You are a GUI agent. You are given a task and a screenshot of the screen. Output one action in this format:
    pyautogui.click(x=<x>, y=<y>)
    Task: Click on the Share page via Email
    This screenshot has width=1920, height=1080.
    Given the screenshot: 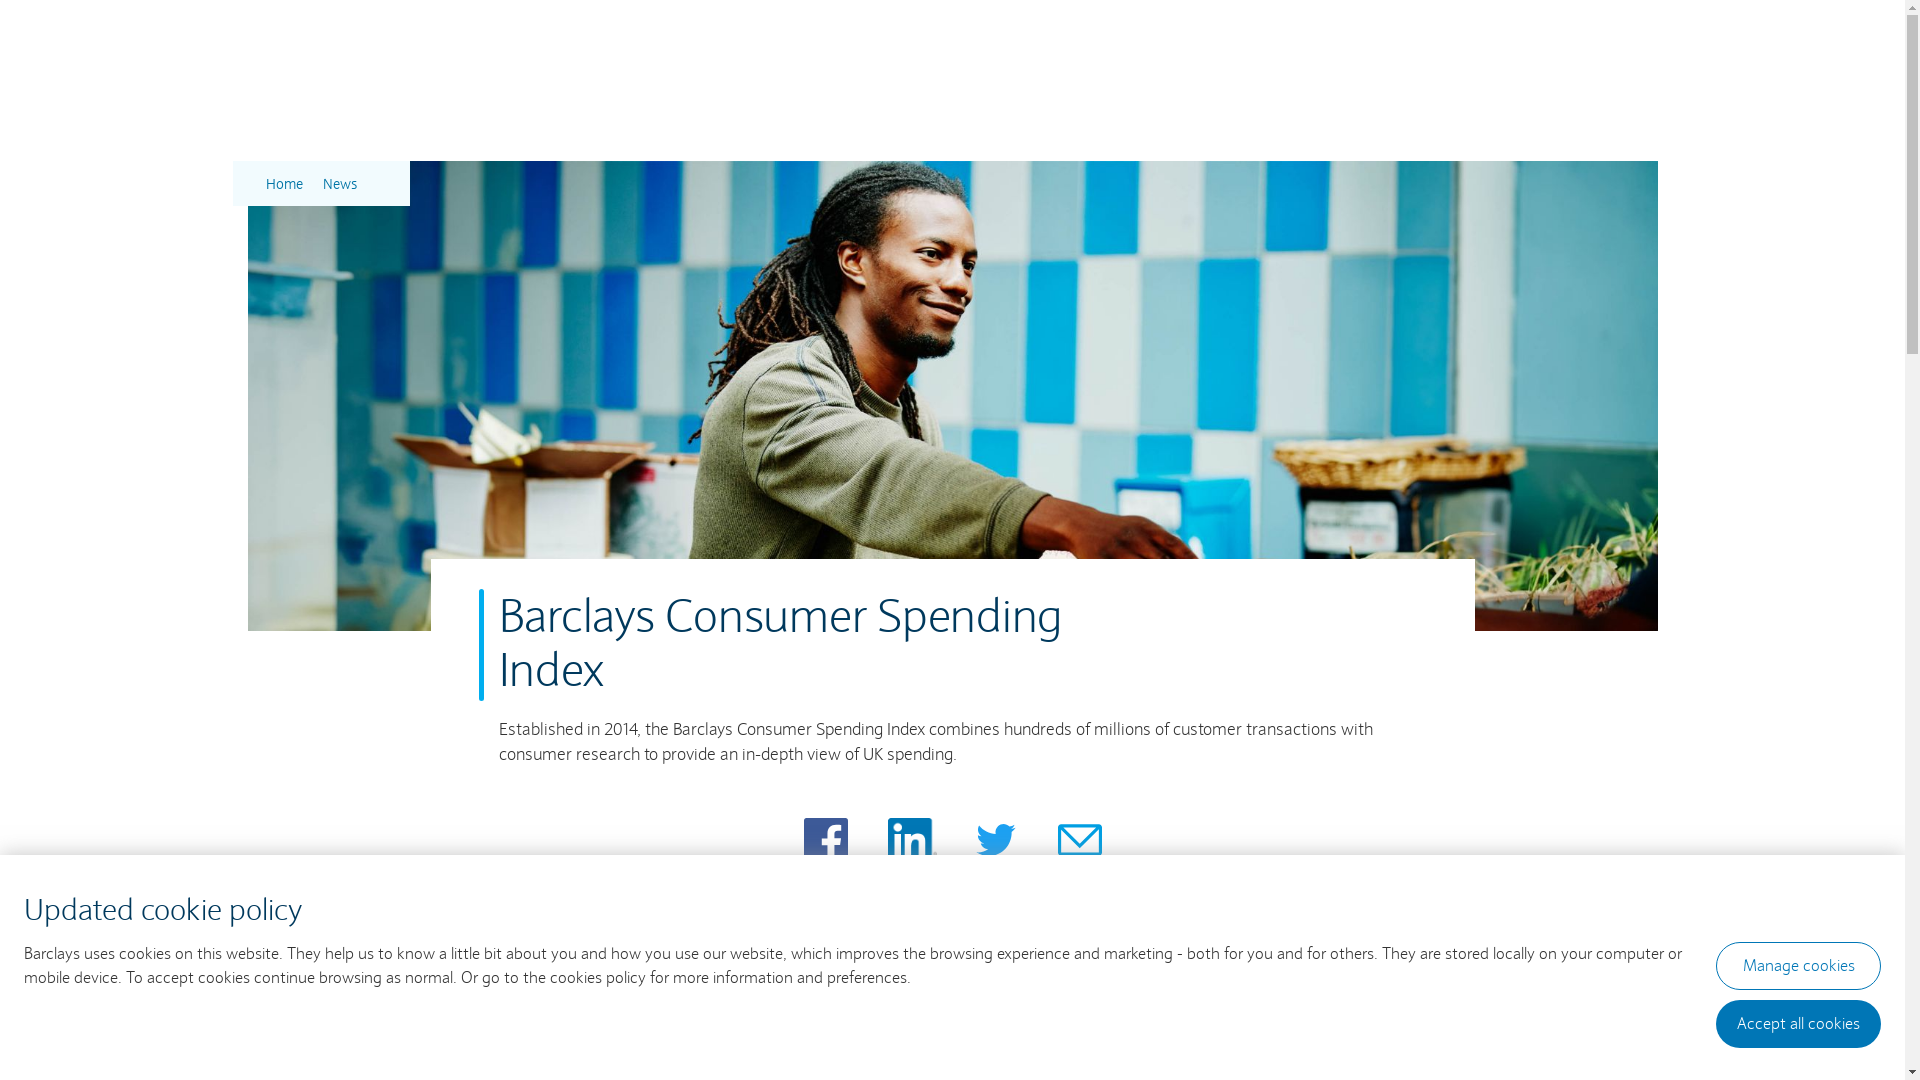 What is the action you would take?
    pyautogui.click(x=1080, y=840)
    